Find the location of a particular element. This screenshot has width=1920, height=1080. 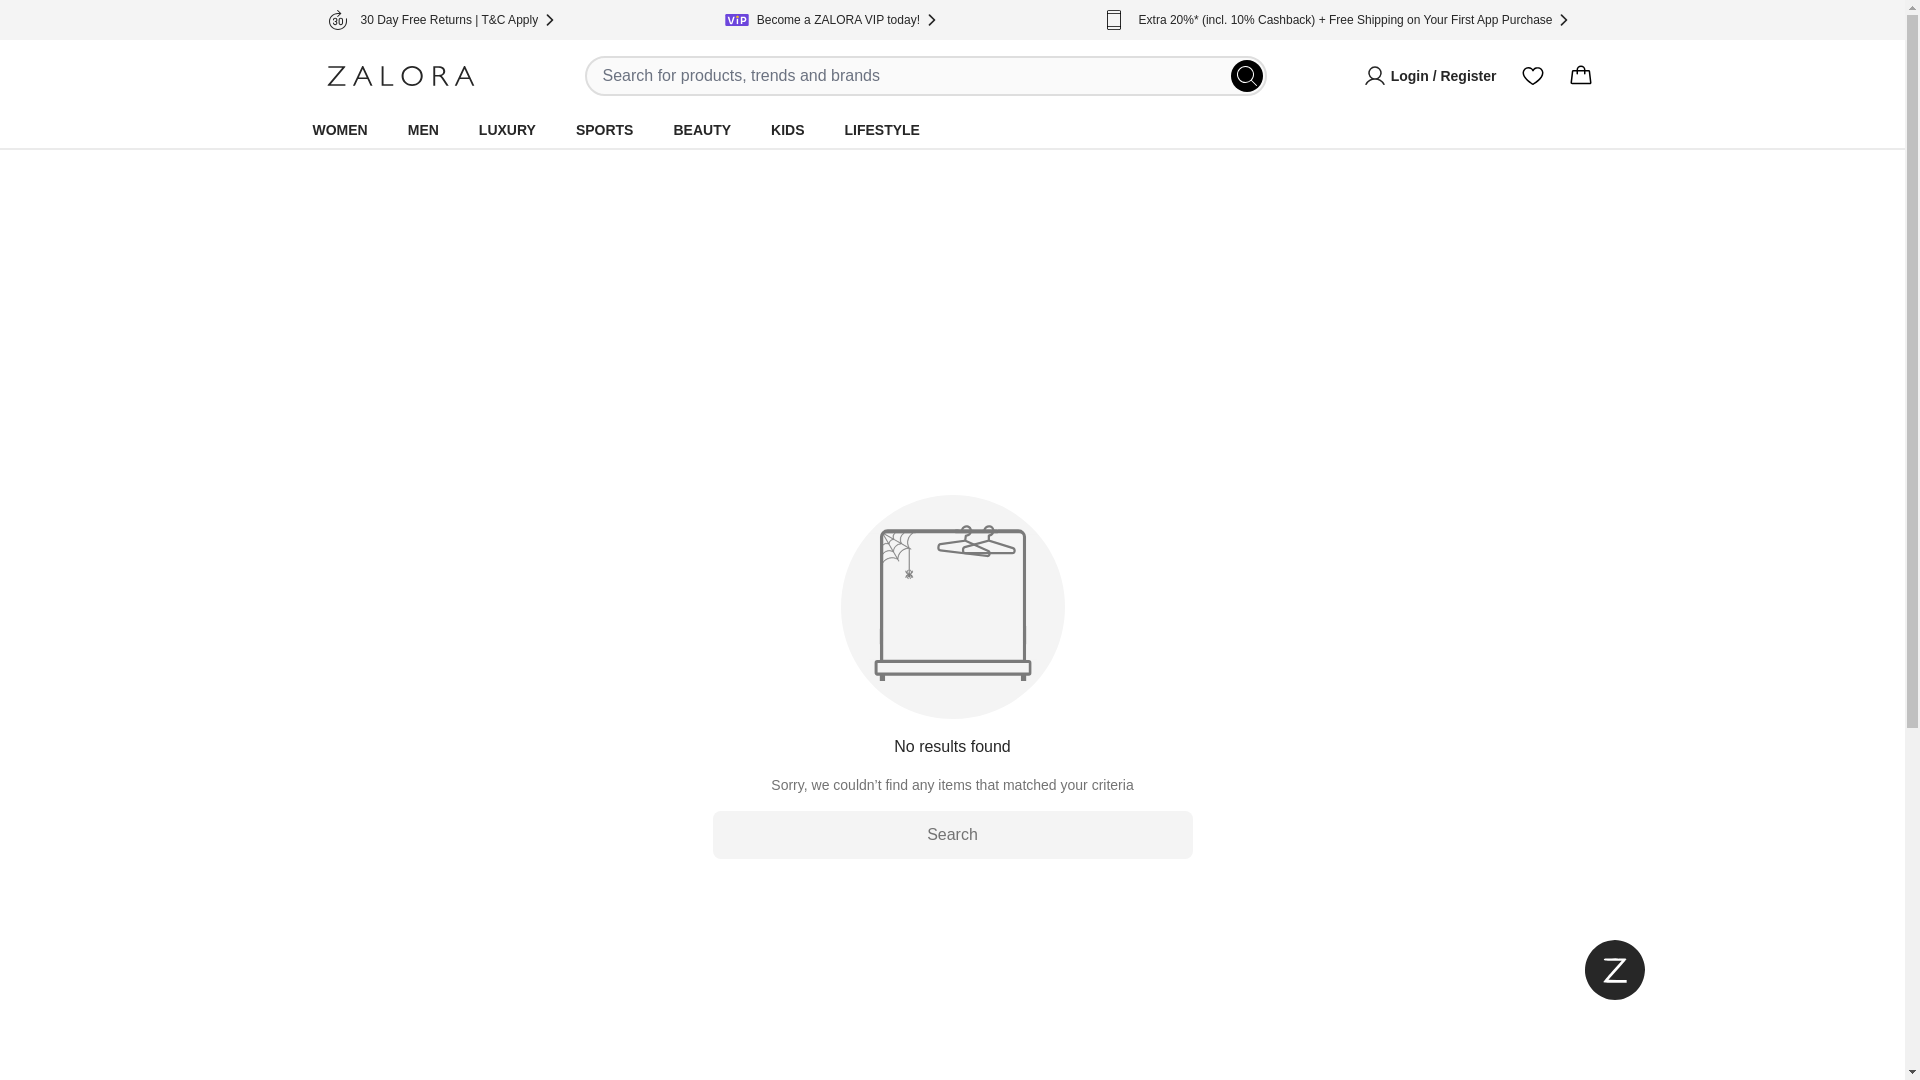

Become a ZALORA VIP today! is located at coordinates (834, 20).